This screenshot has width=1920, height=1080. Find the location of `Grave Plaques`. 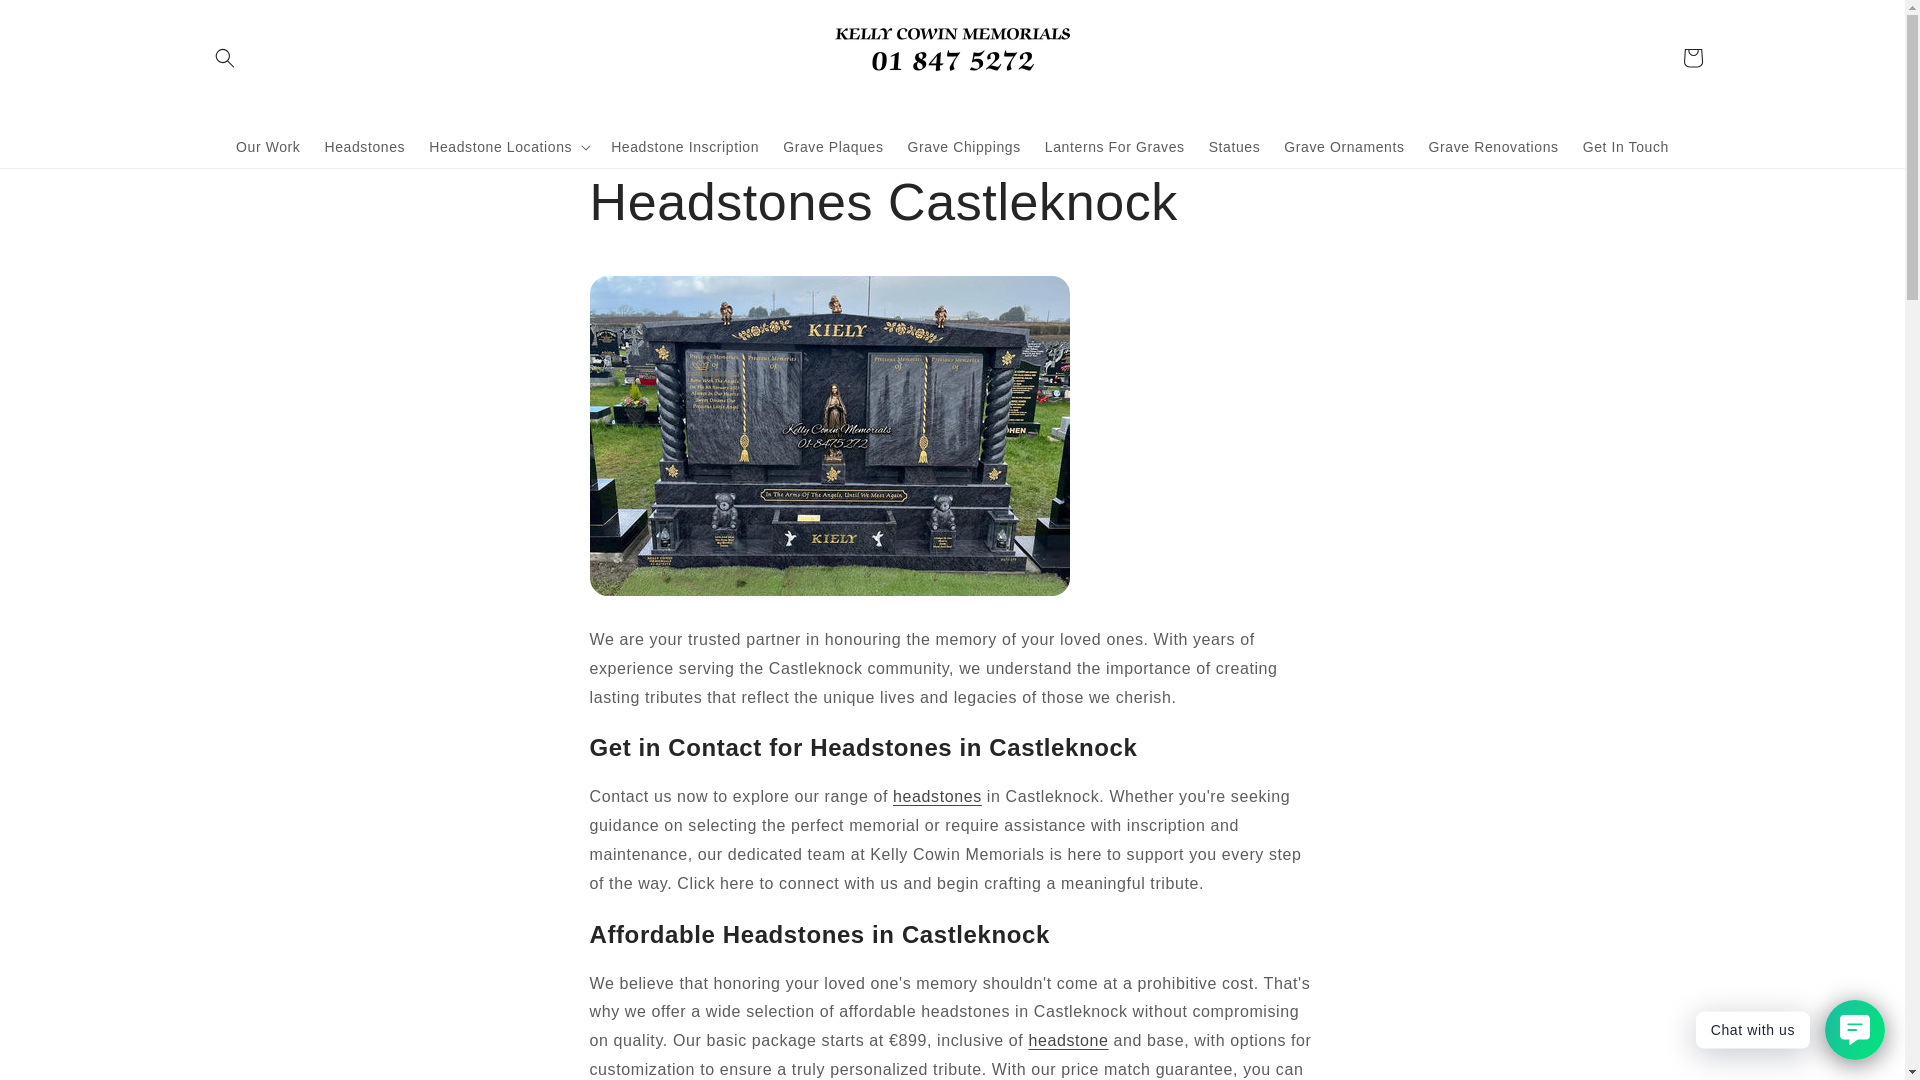

Grave Plaques is located at coordinates (832, 147).